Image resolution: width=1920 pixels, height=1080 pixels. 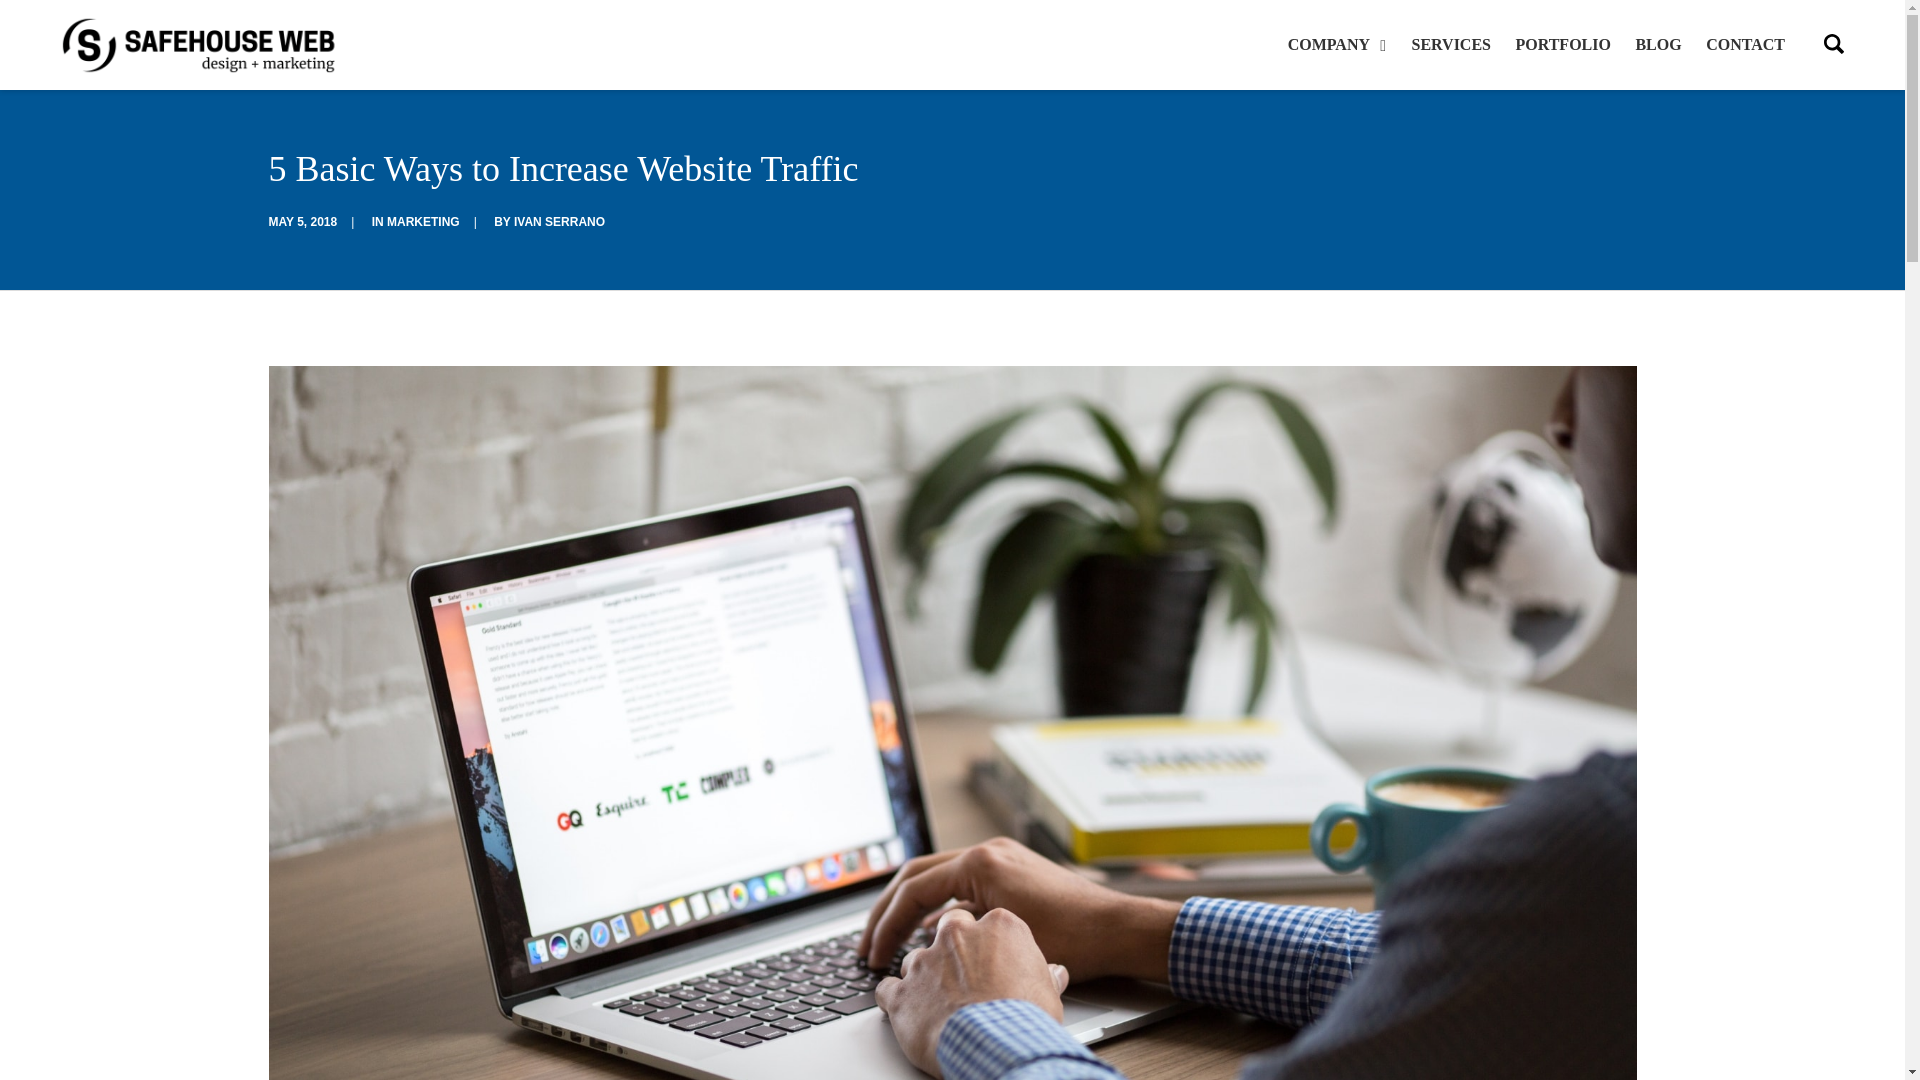 I want to click on IVAN SERRANO, so click(x=559, y=221).